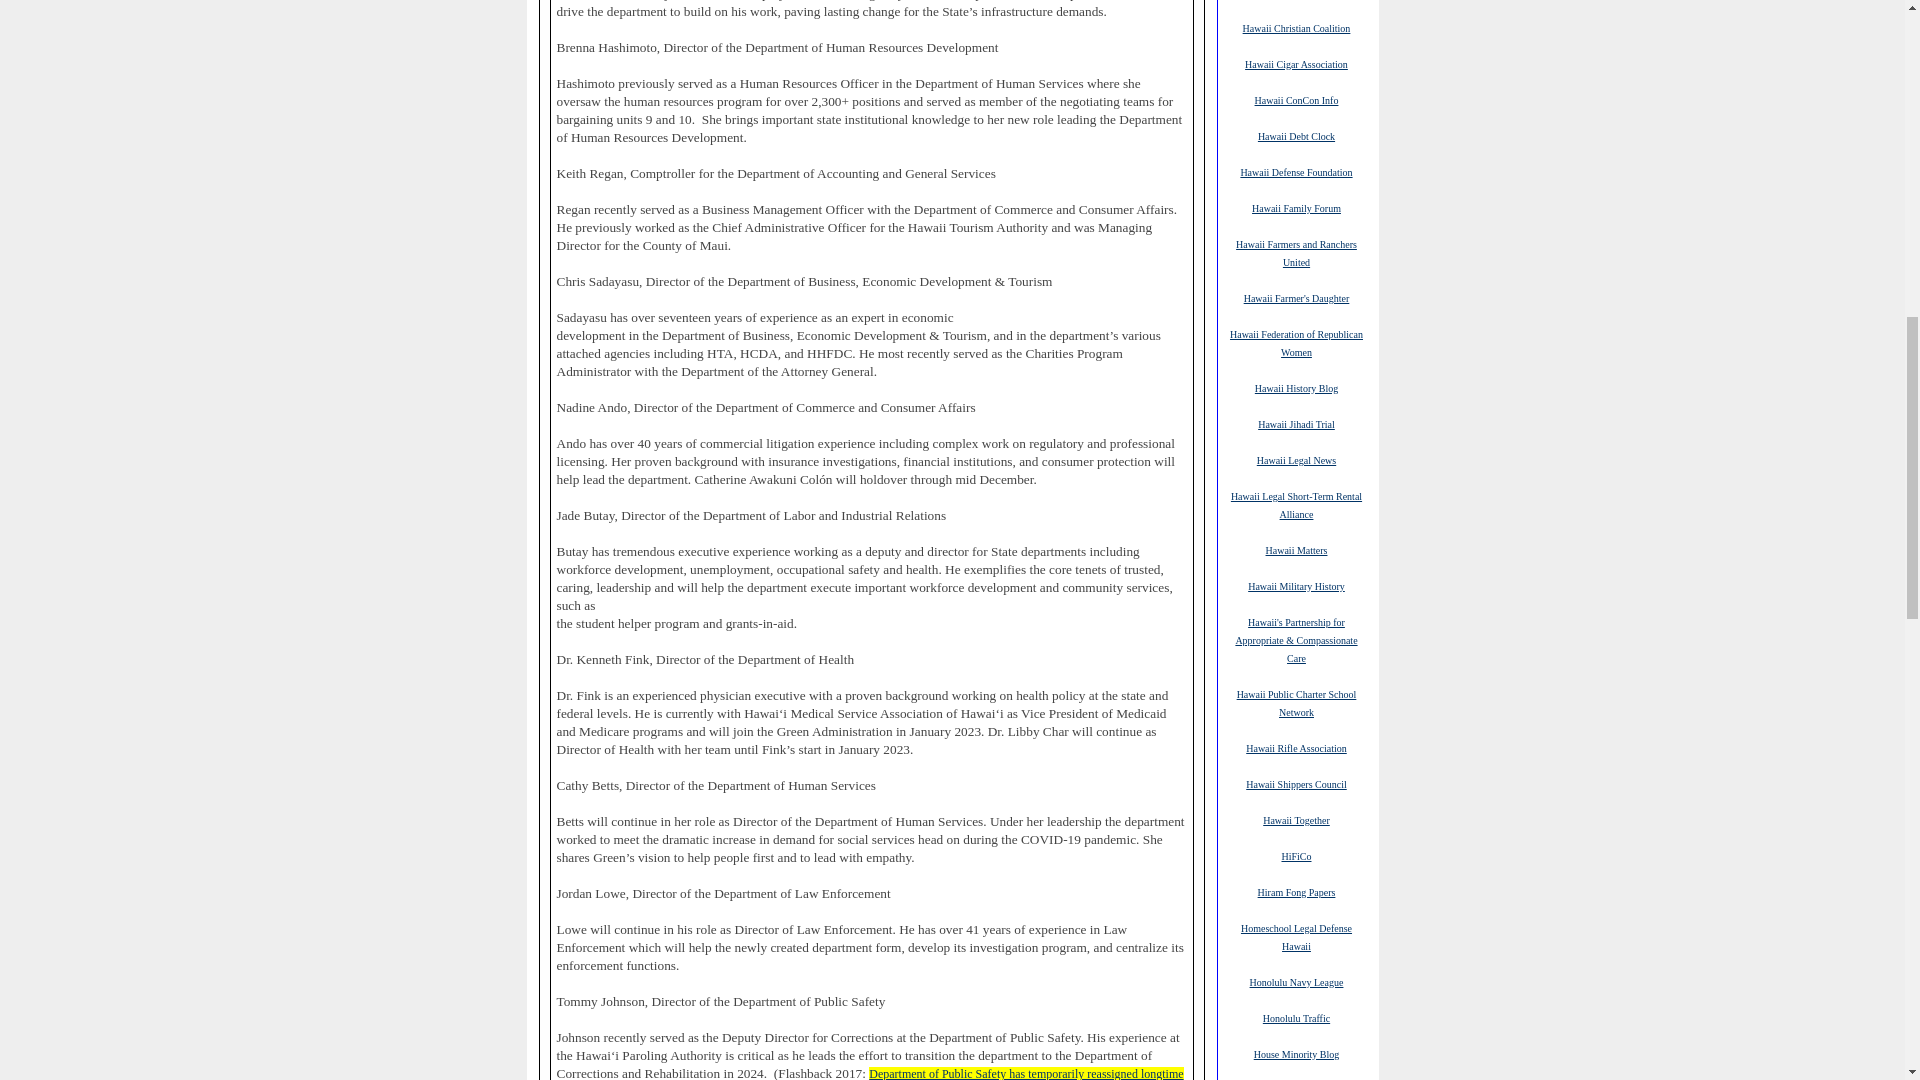 The height and width of the screenshot is (1080, 1920). I want to click on Hawaii Cigar Association, so click(1296, 64).